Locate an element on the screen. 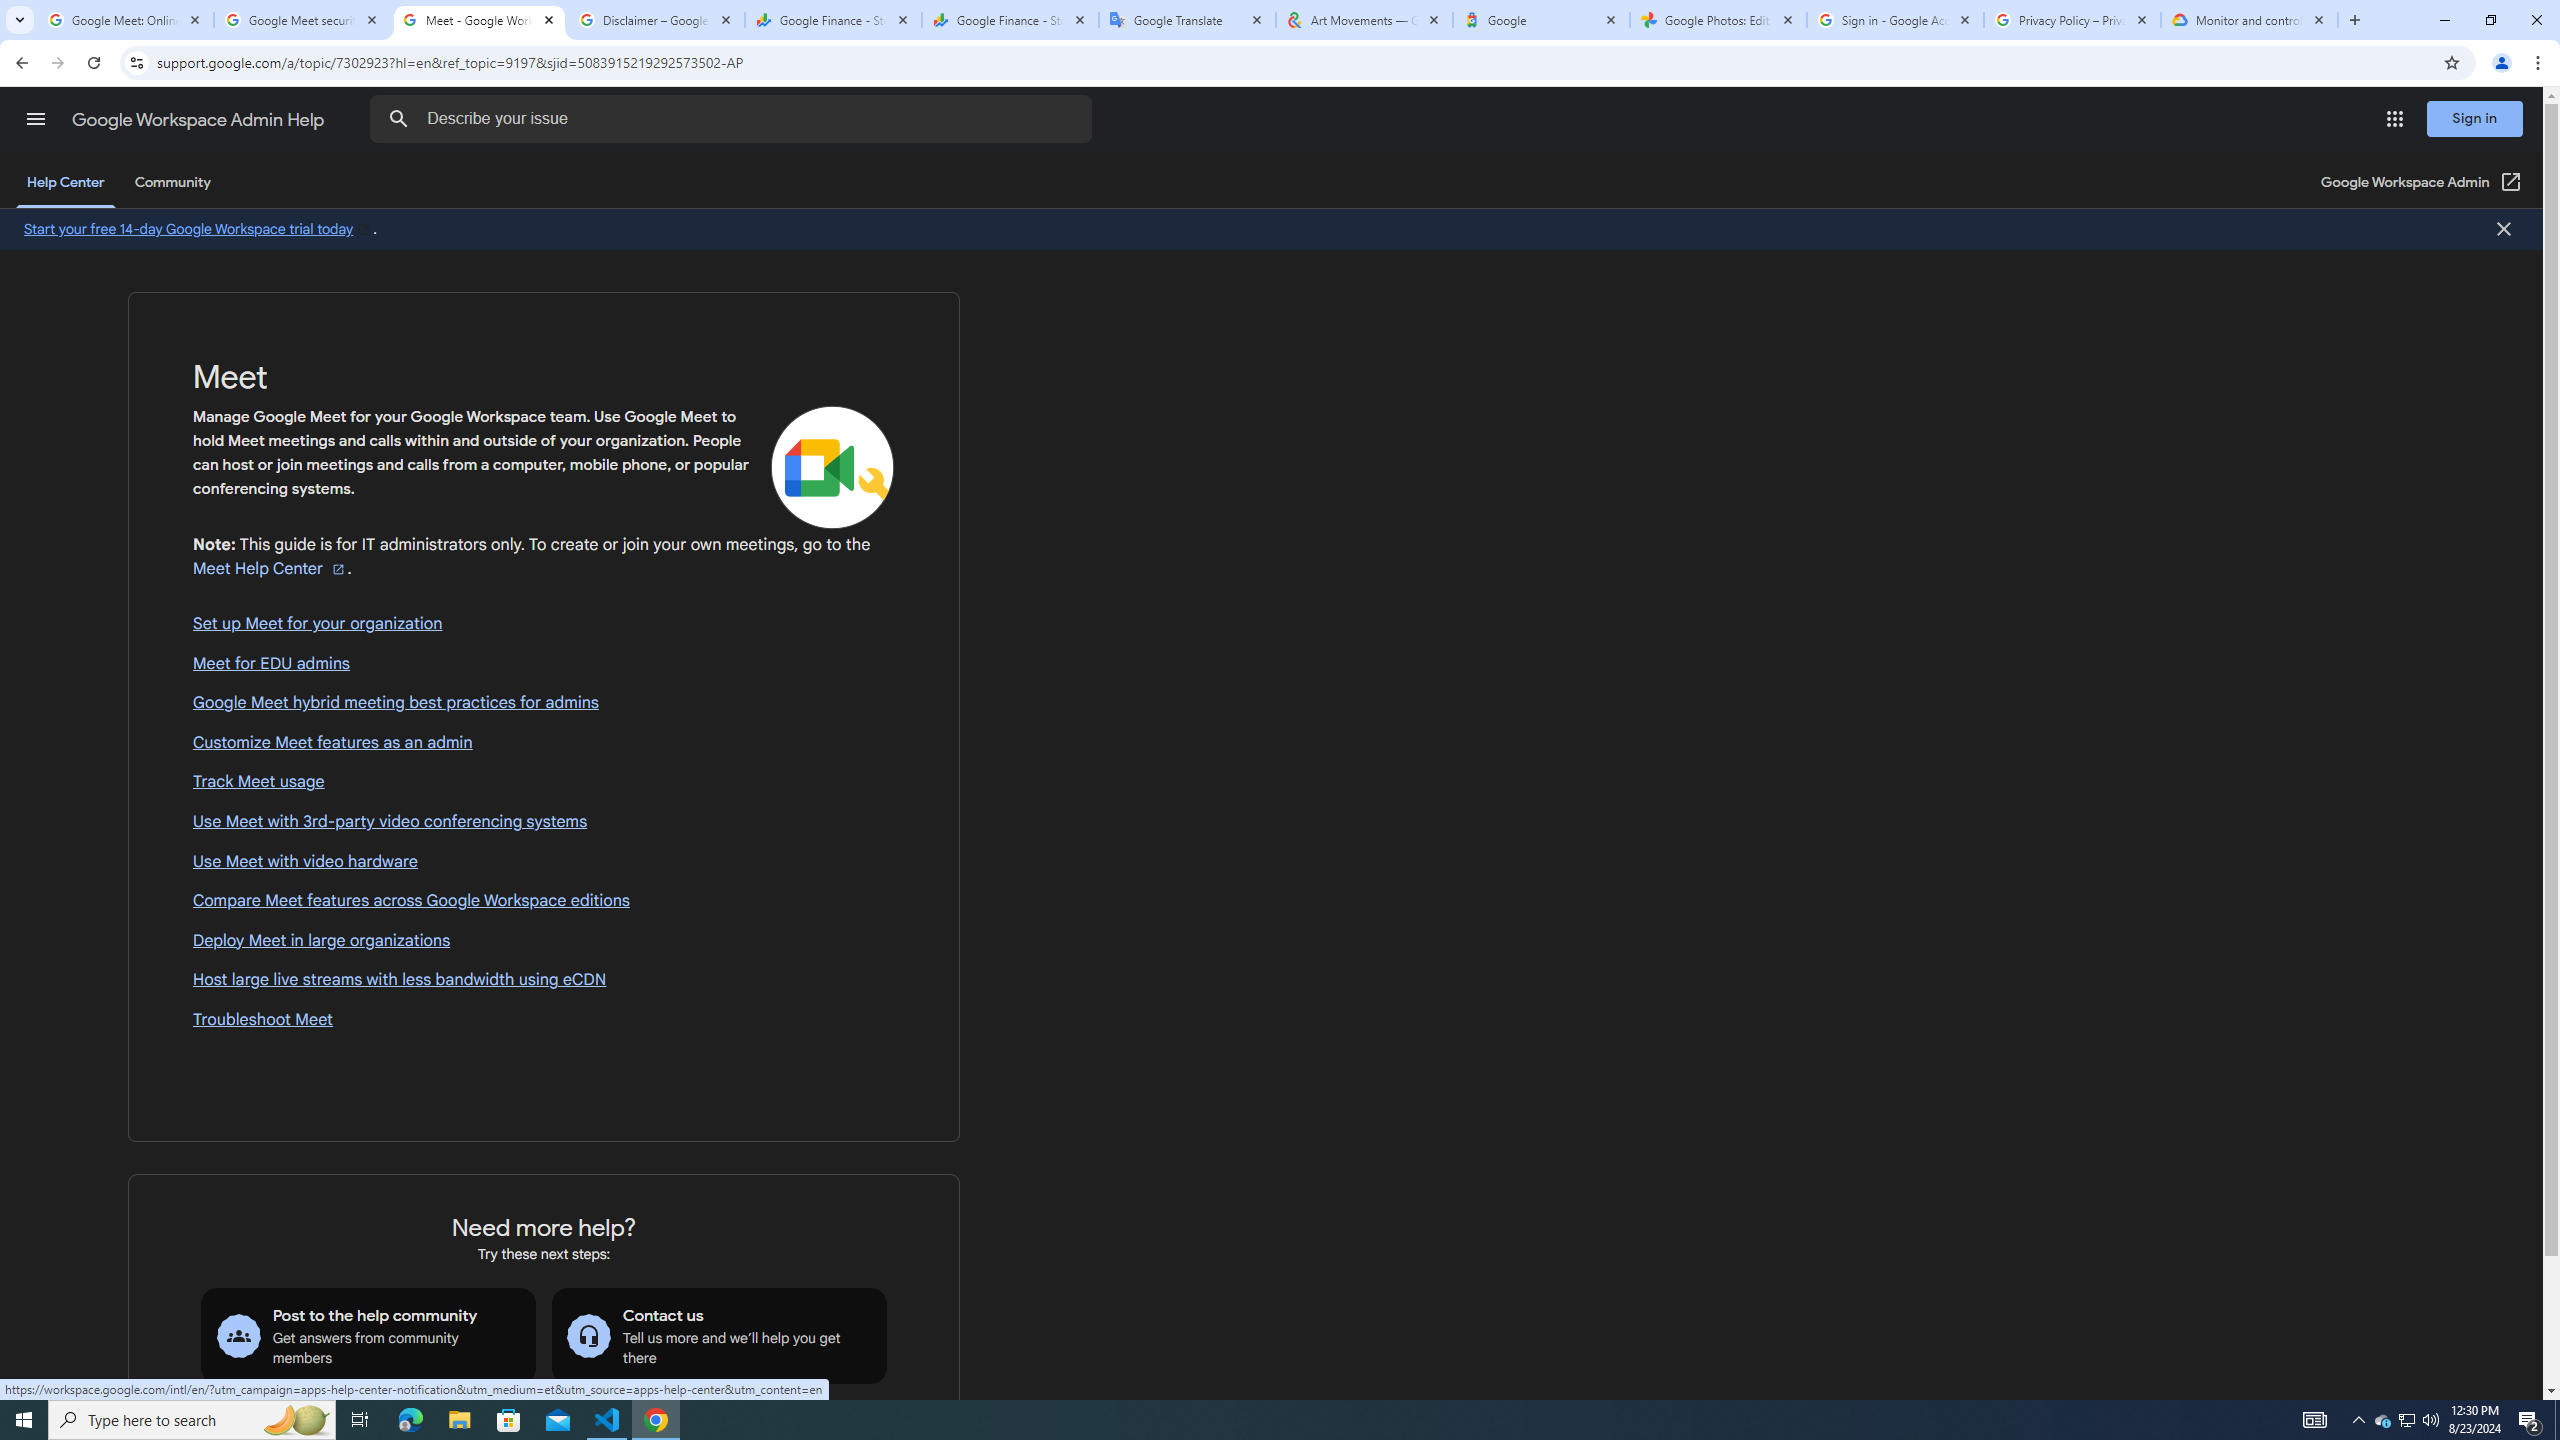 The image size is (2560, 1440). Google Meet hybrid meeting best practices for admins is located at coordinates (544, 704).